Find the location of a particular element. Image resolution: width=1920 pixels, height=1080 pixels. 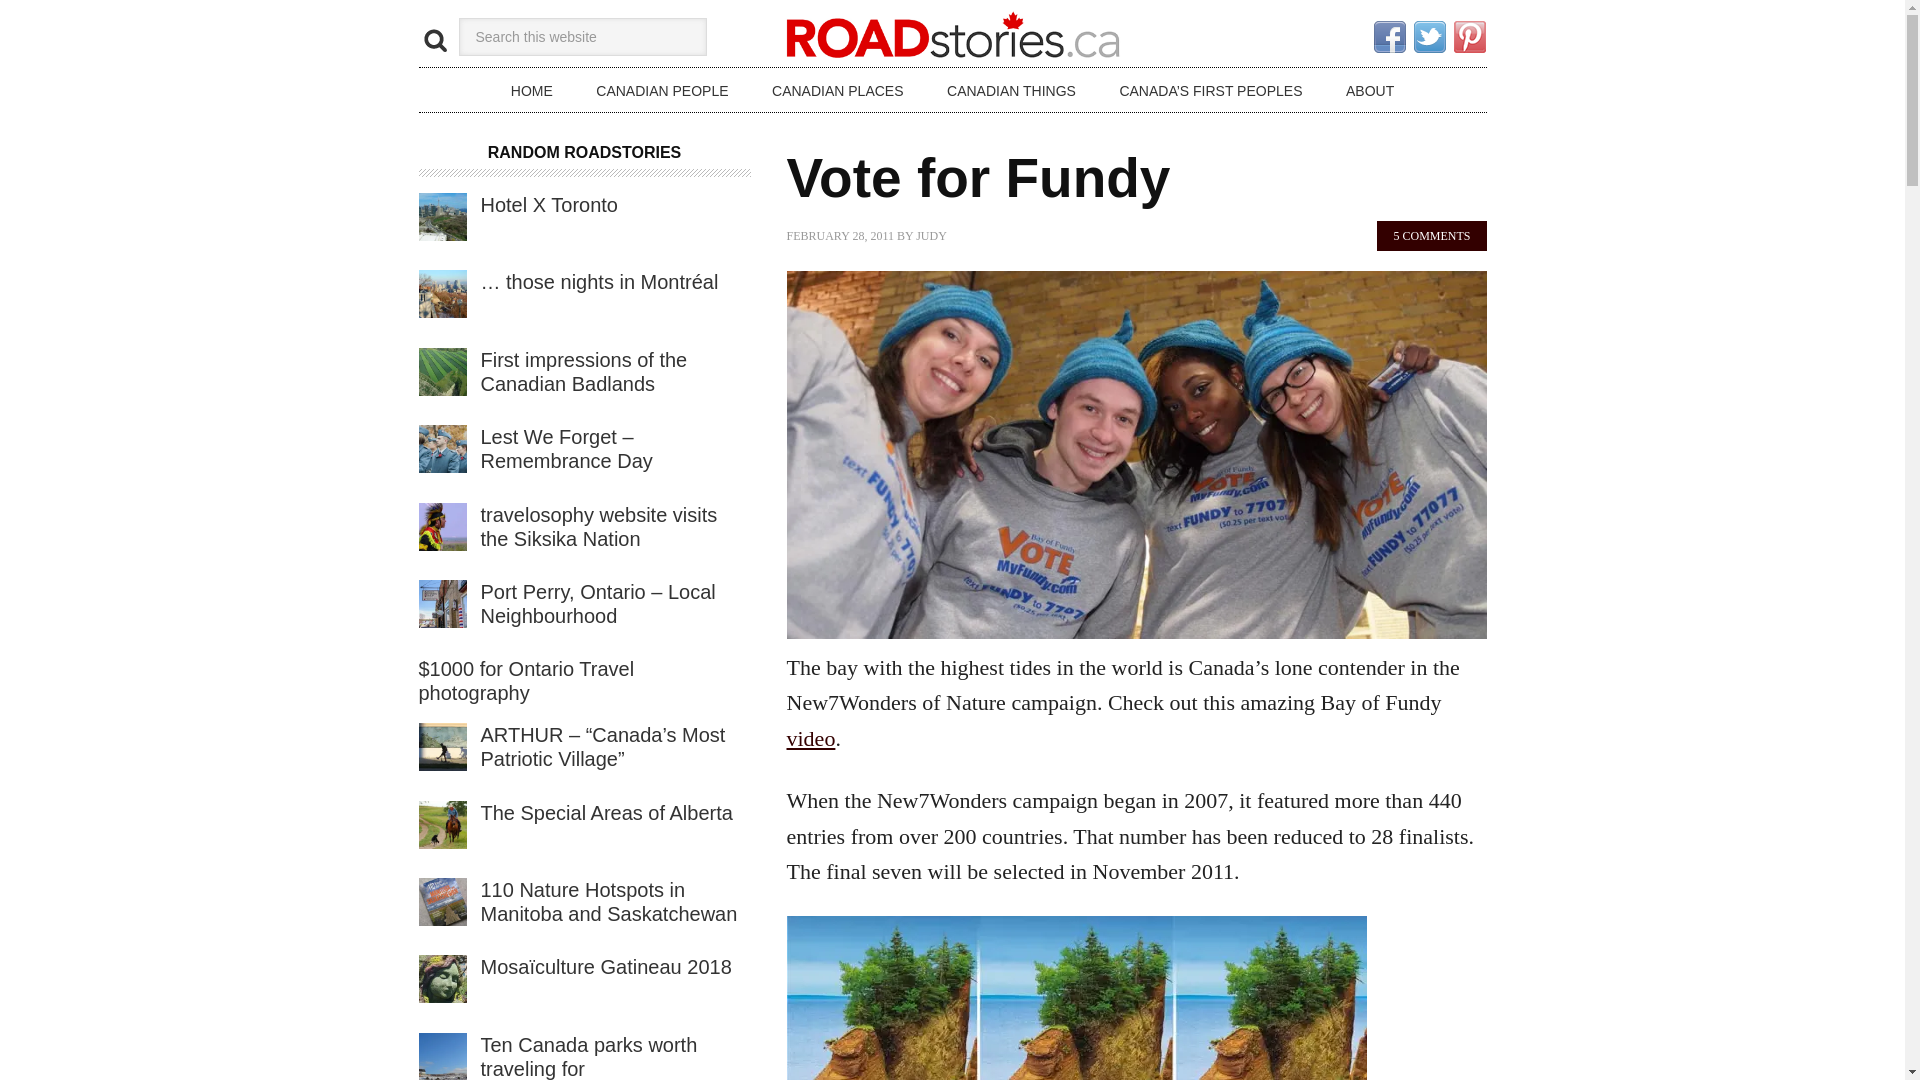

HOME is located at coordinates (532, 90).